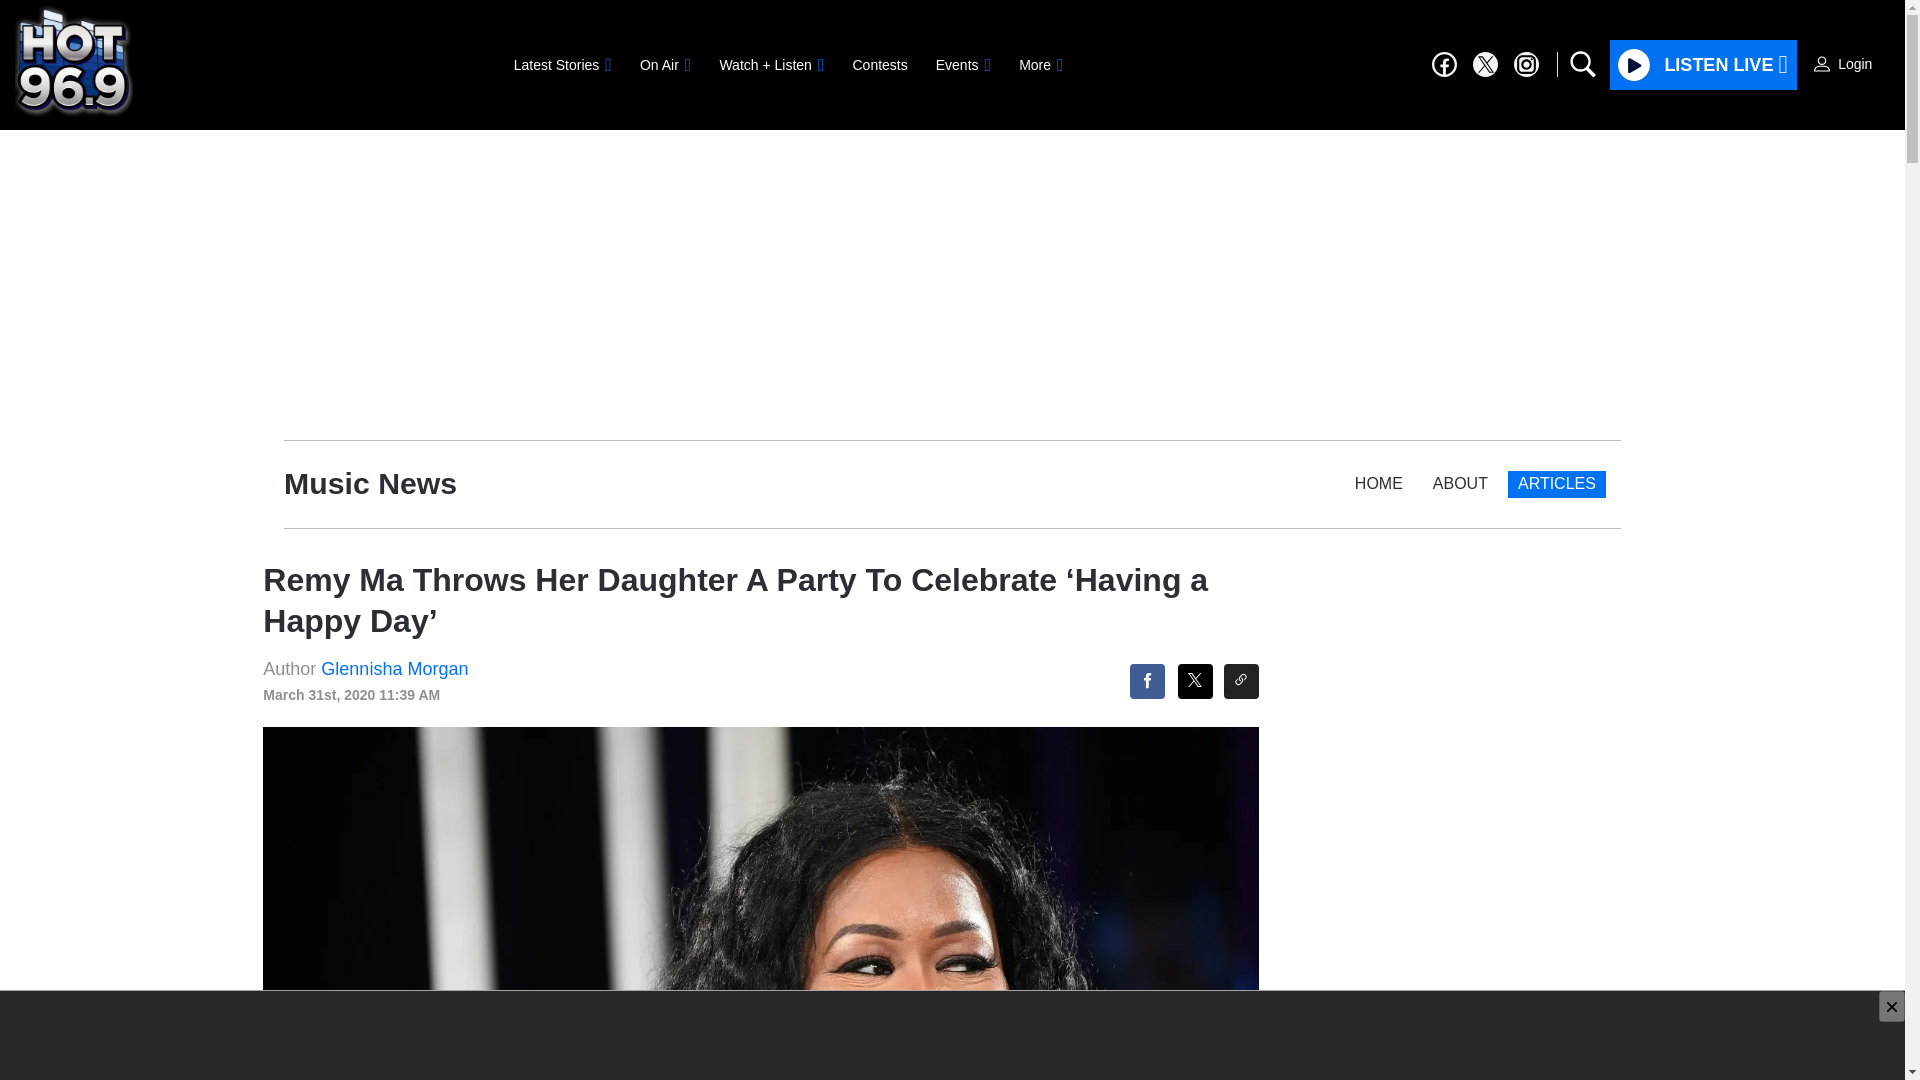  Describe the element at coordinates (664, 65) in the screenshot. I see `On Air` at that location.